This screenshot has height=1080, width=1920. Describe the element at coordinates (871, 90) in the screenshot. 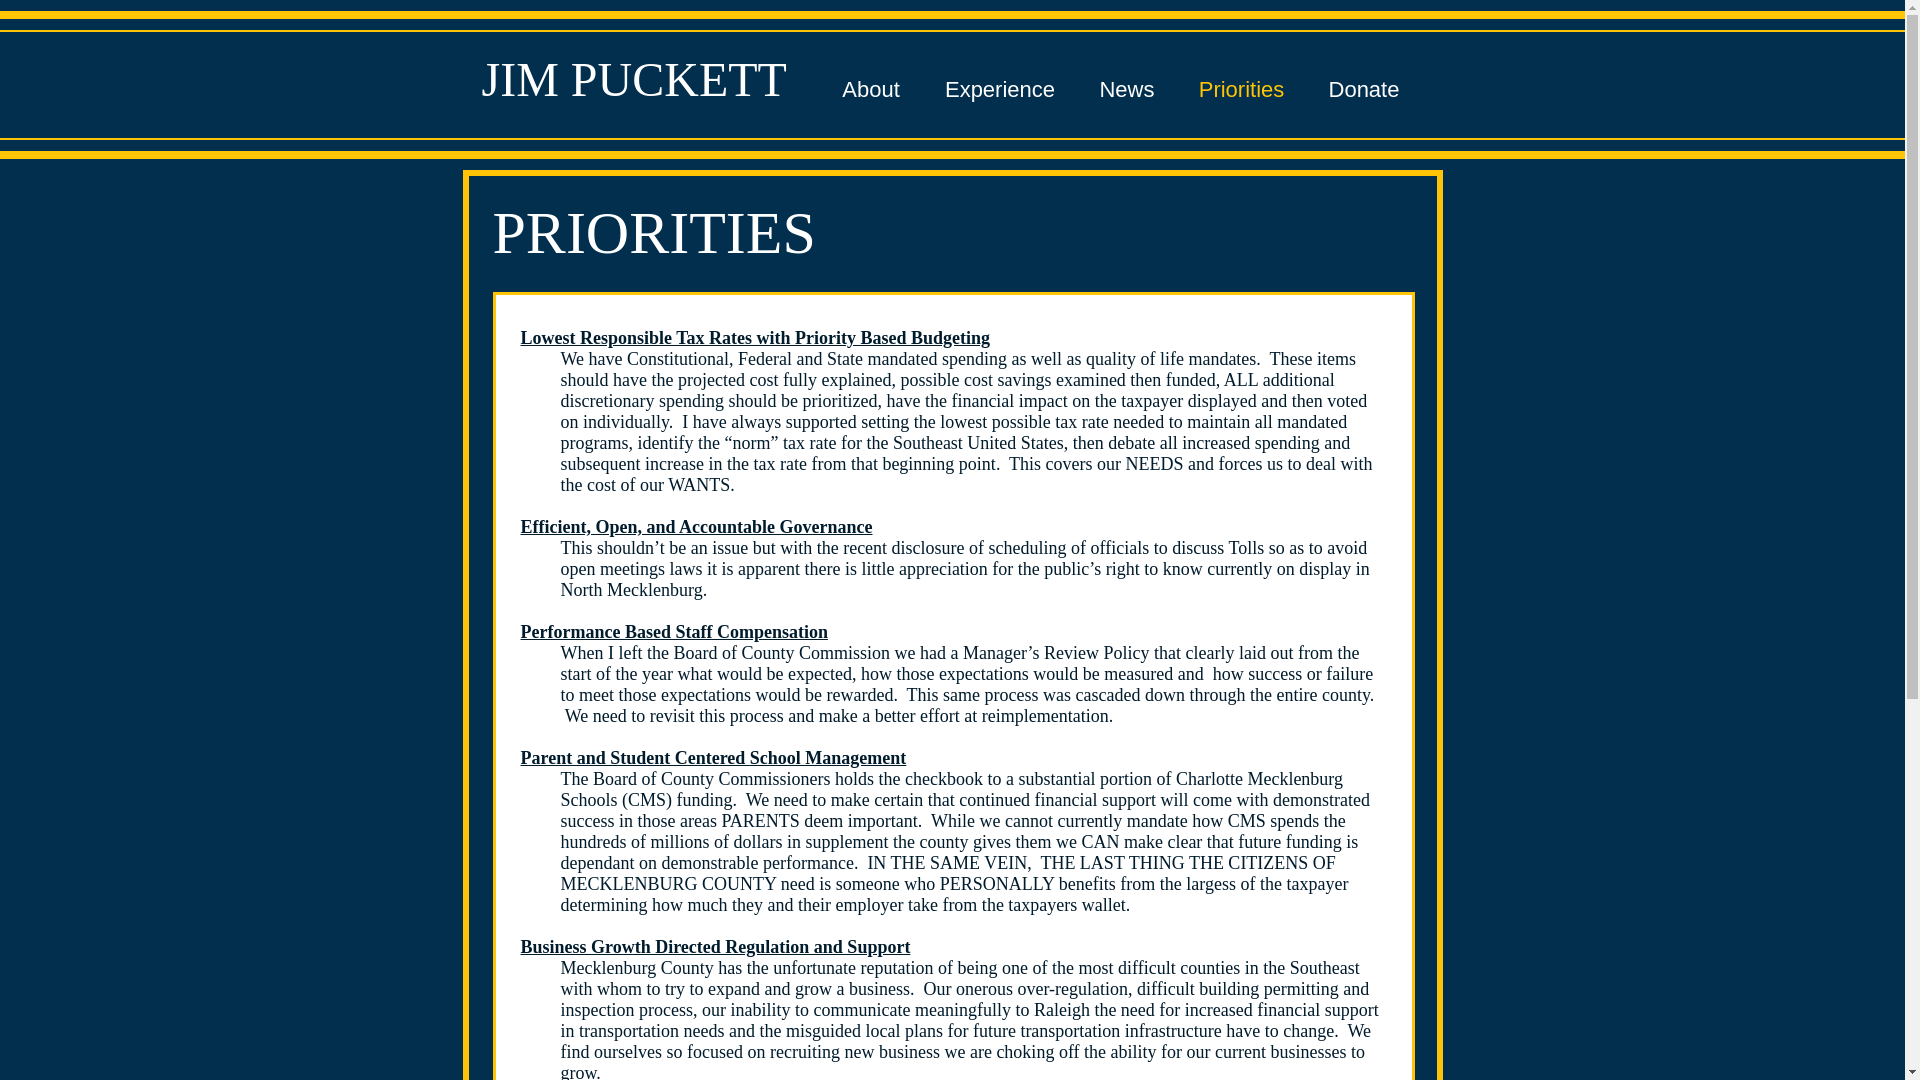

I see `About` at that location.